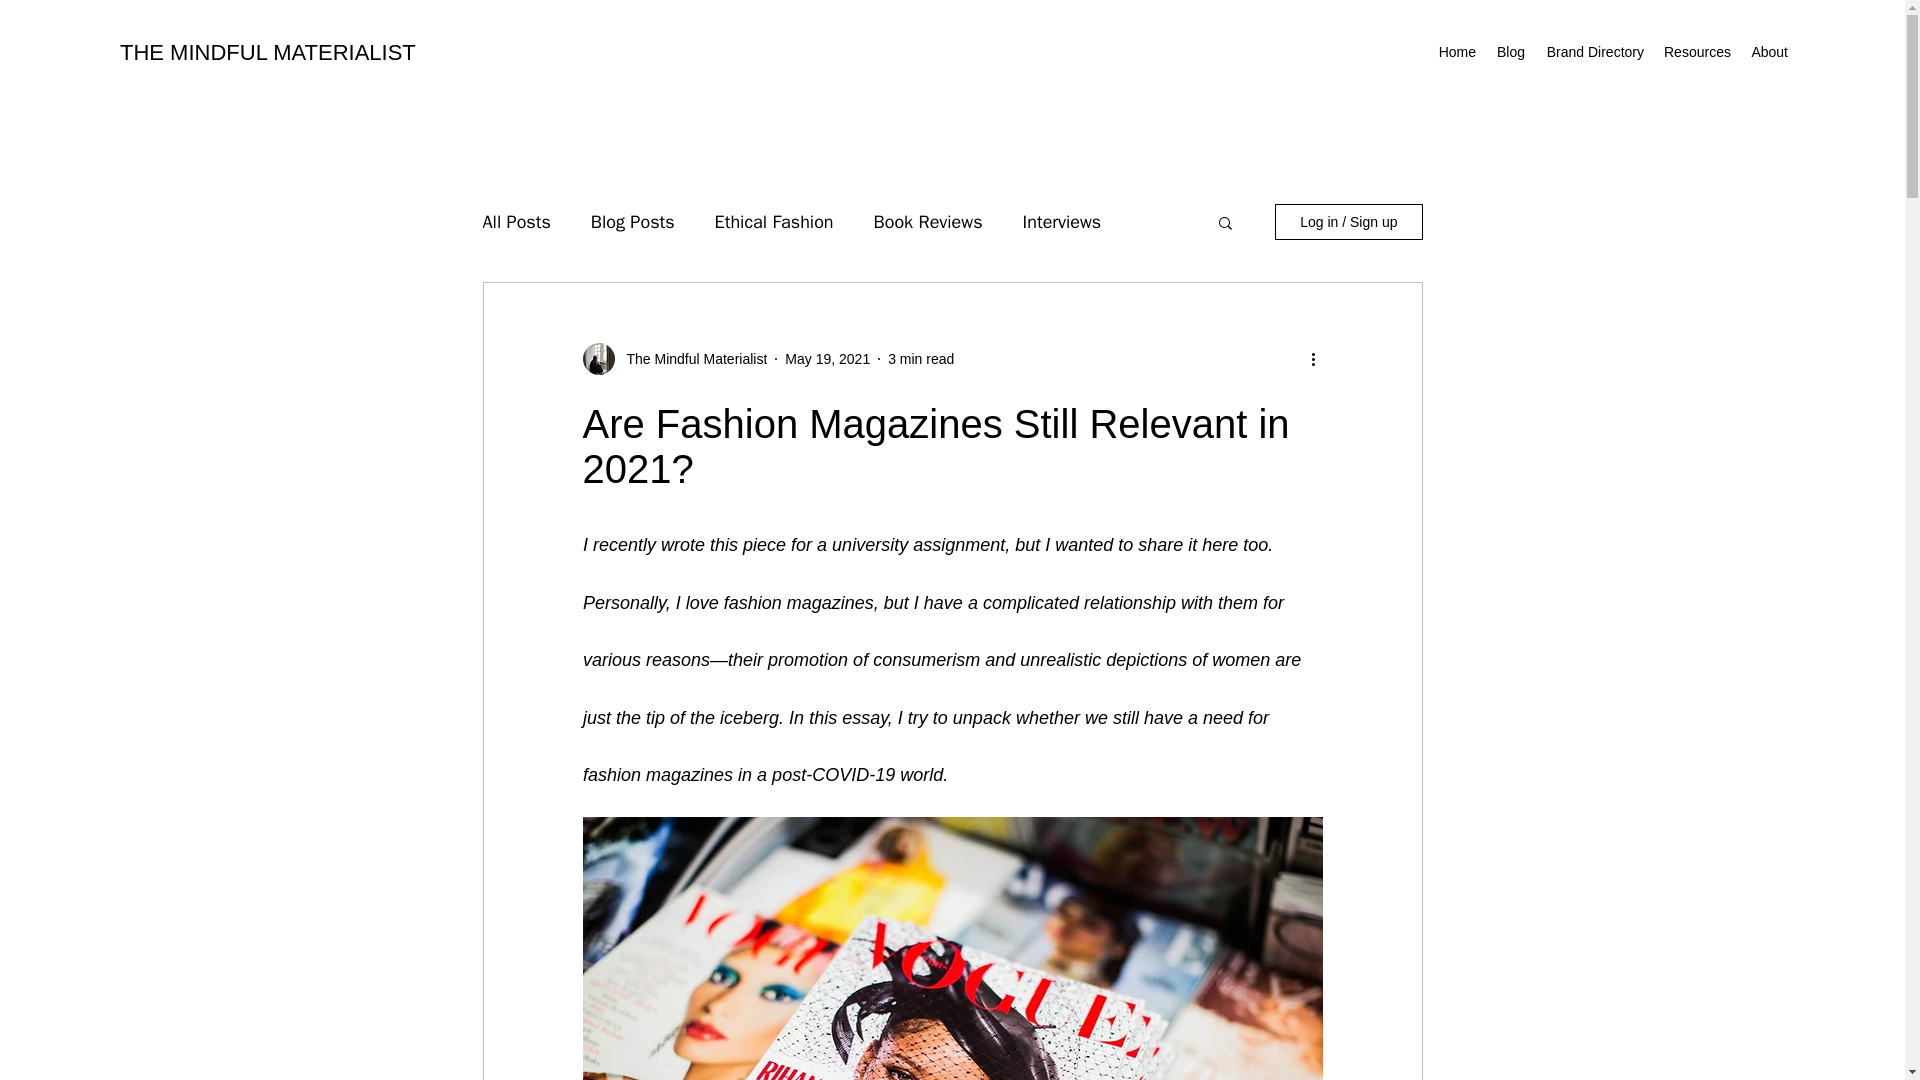  Describe the element at coordinates (1767, 51) in the screenshot. I see `About` at that location.